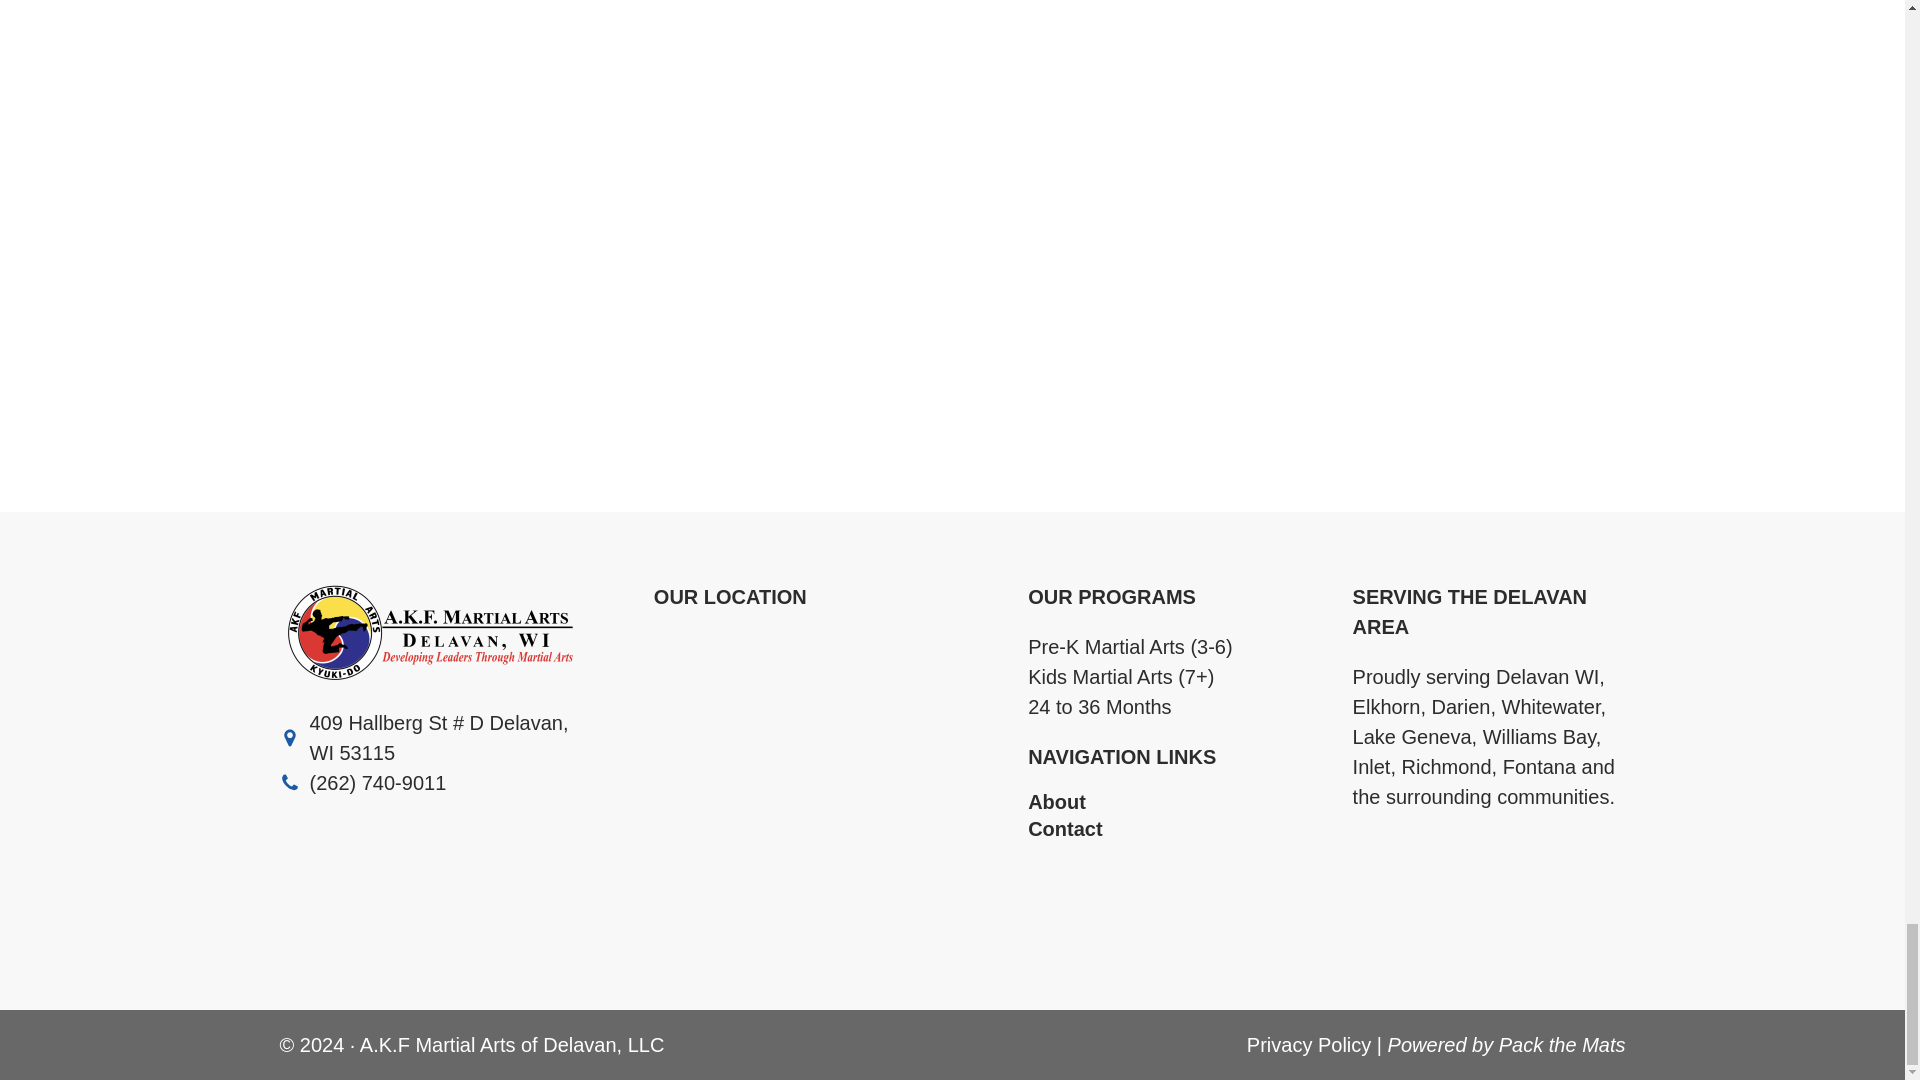 The image size is (1920, 1080). Describe the element at coordinates (1507, 1044) in the screenshot. I see `Powered by Pack the Mats` at that location.